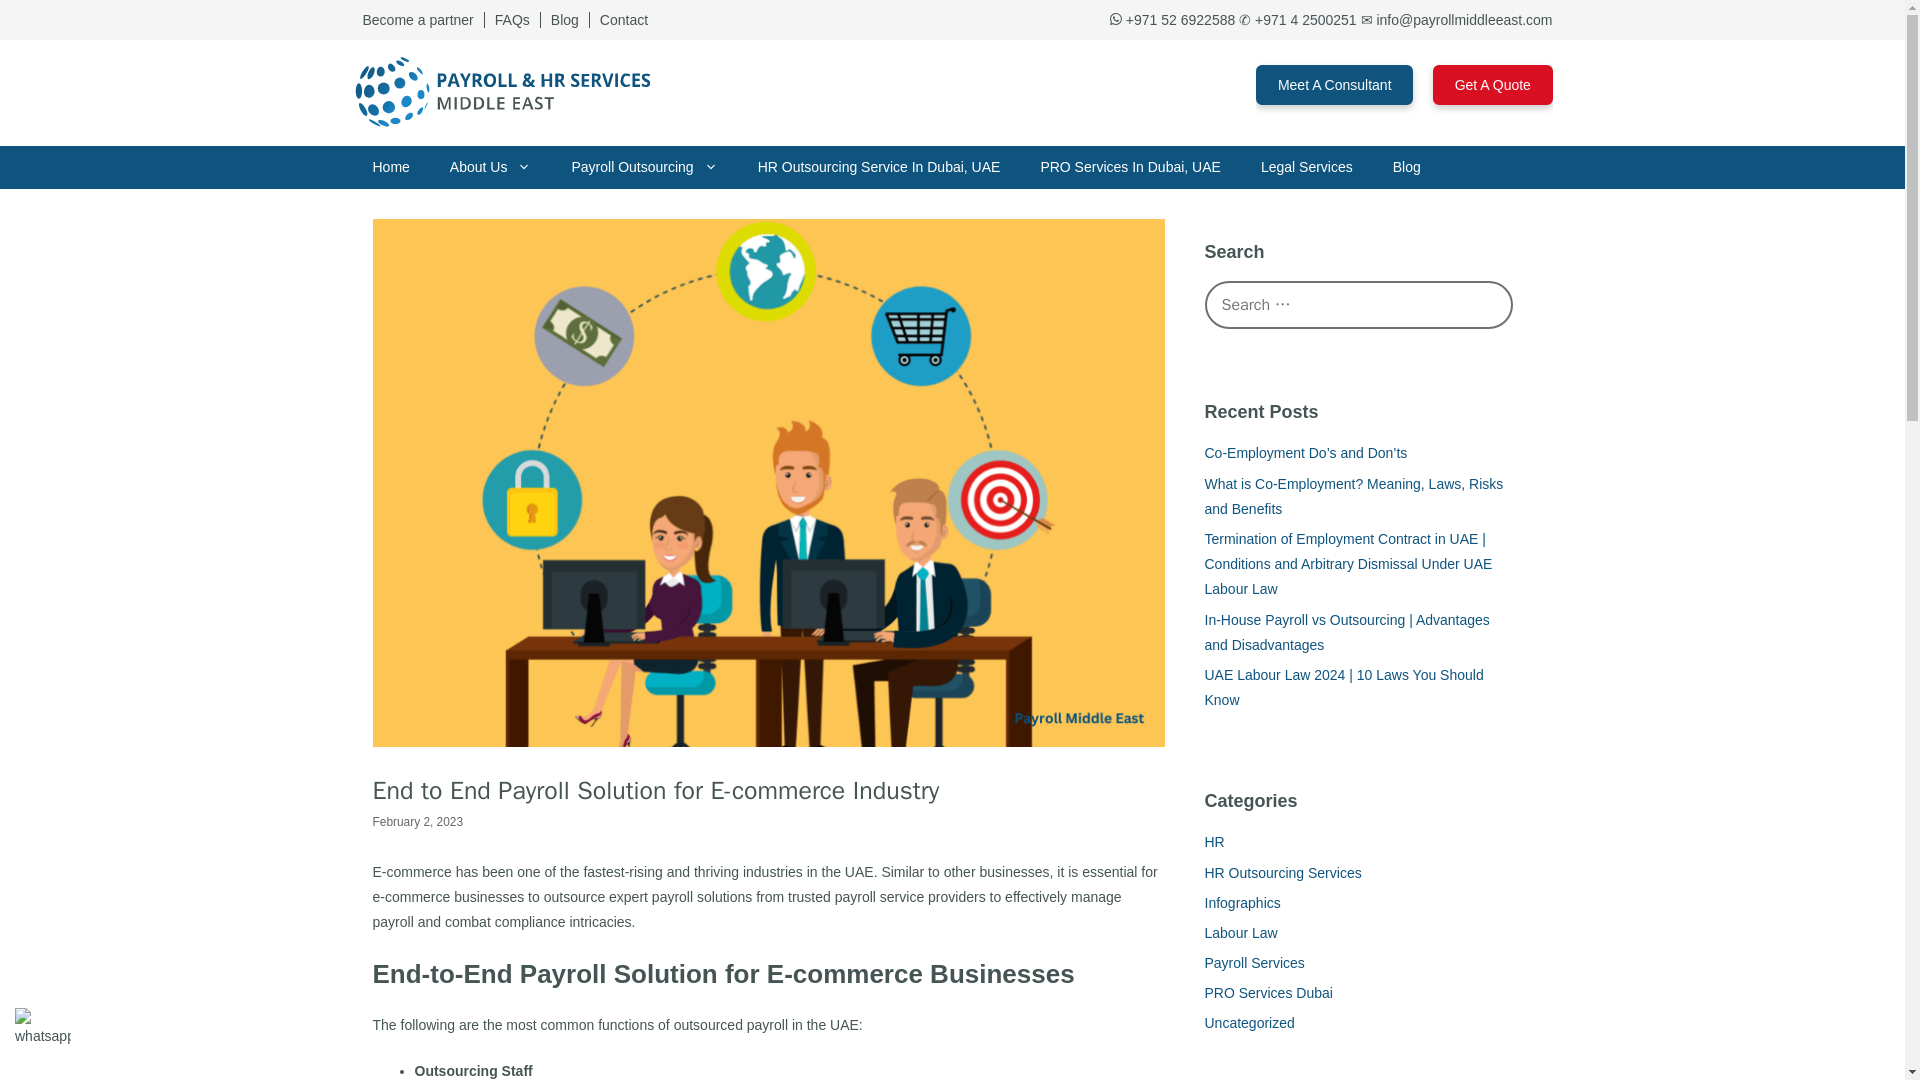 This screenshot has width=1920, height=1080. Describe the element at coordinates (1358, 304) in the screenshot. I see `Search for:` at that location.